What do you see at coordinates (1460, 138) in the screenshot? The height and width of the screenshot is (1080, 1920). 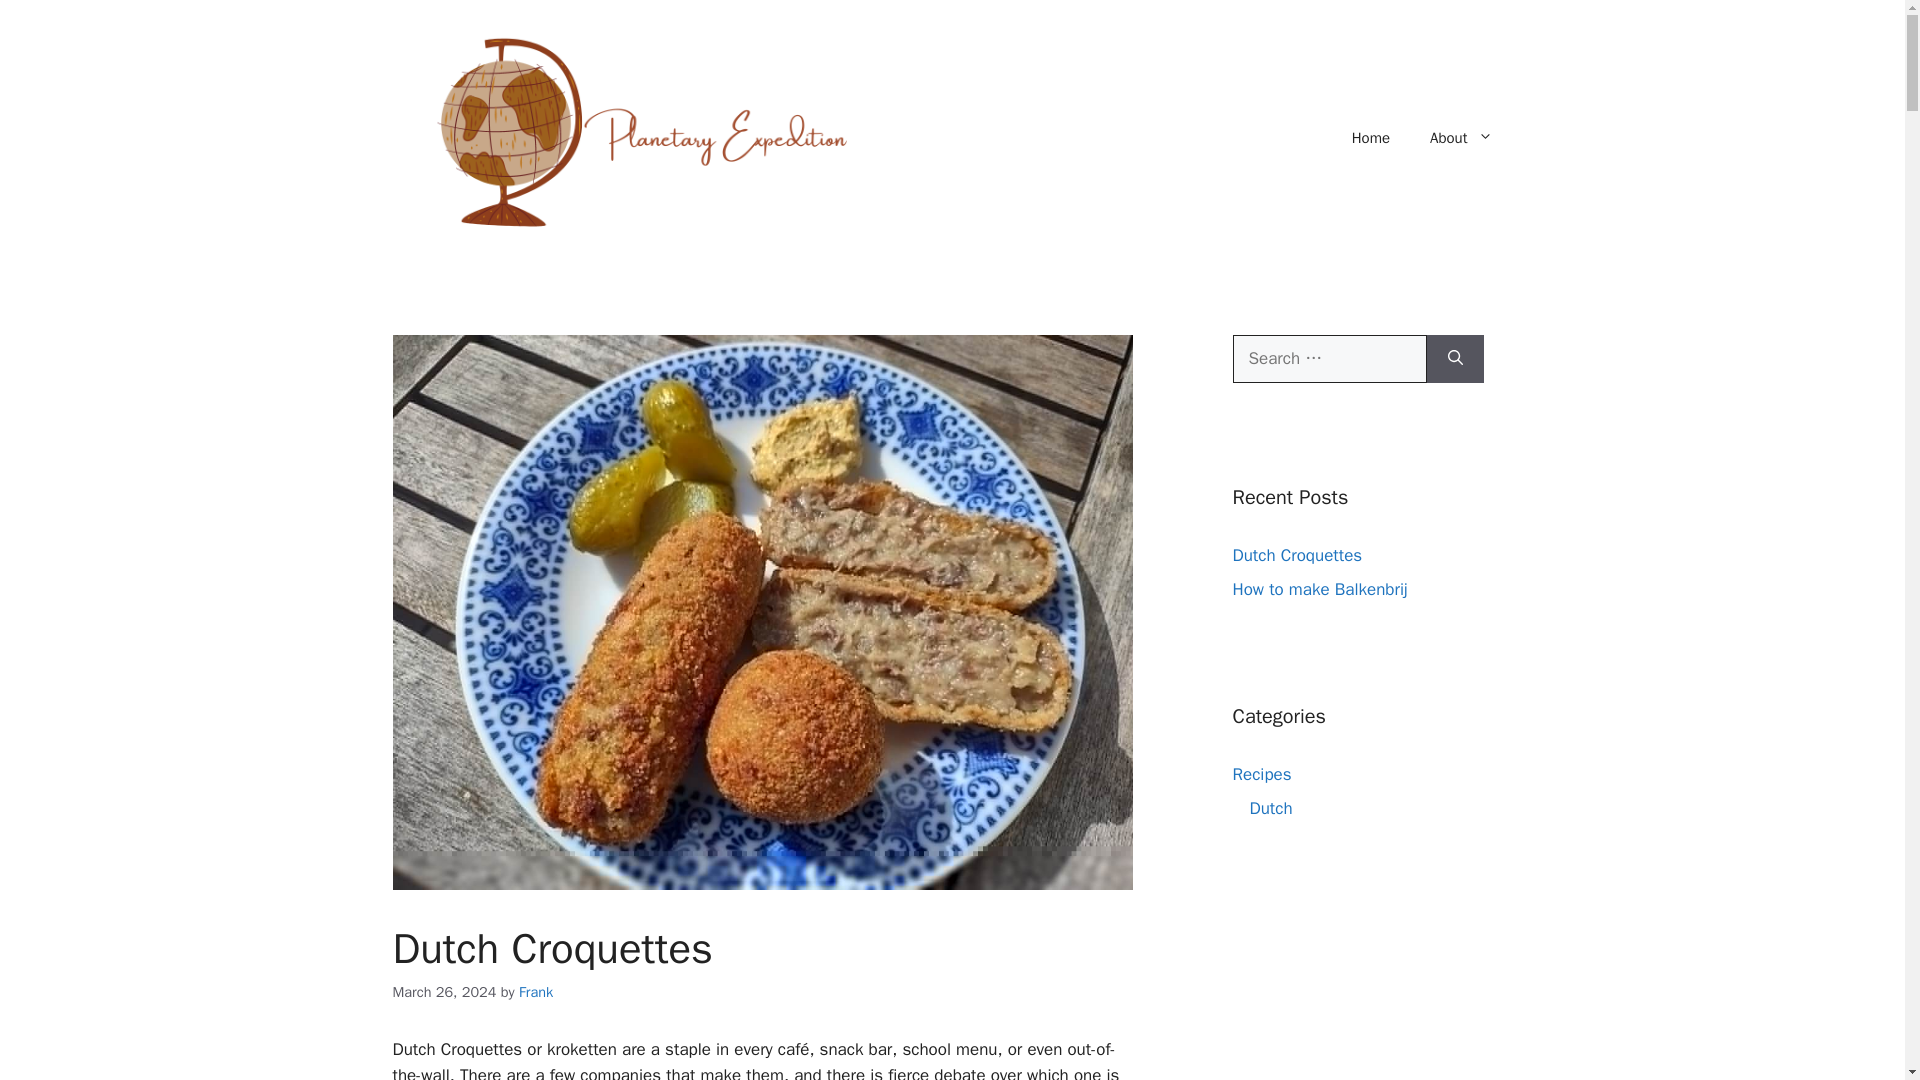 I see `About` at bounding box center [1460, 138].